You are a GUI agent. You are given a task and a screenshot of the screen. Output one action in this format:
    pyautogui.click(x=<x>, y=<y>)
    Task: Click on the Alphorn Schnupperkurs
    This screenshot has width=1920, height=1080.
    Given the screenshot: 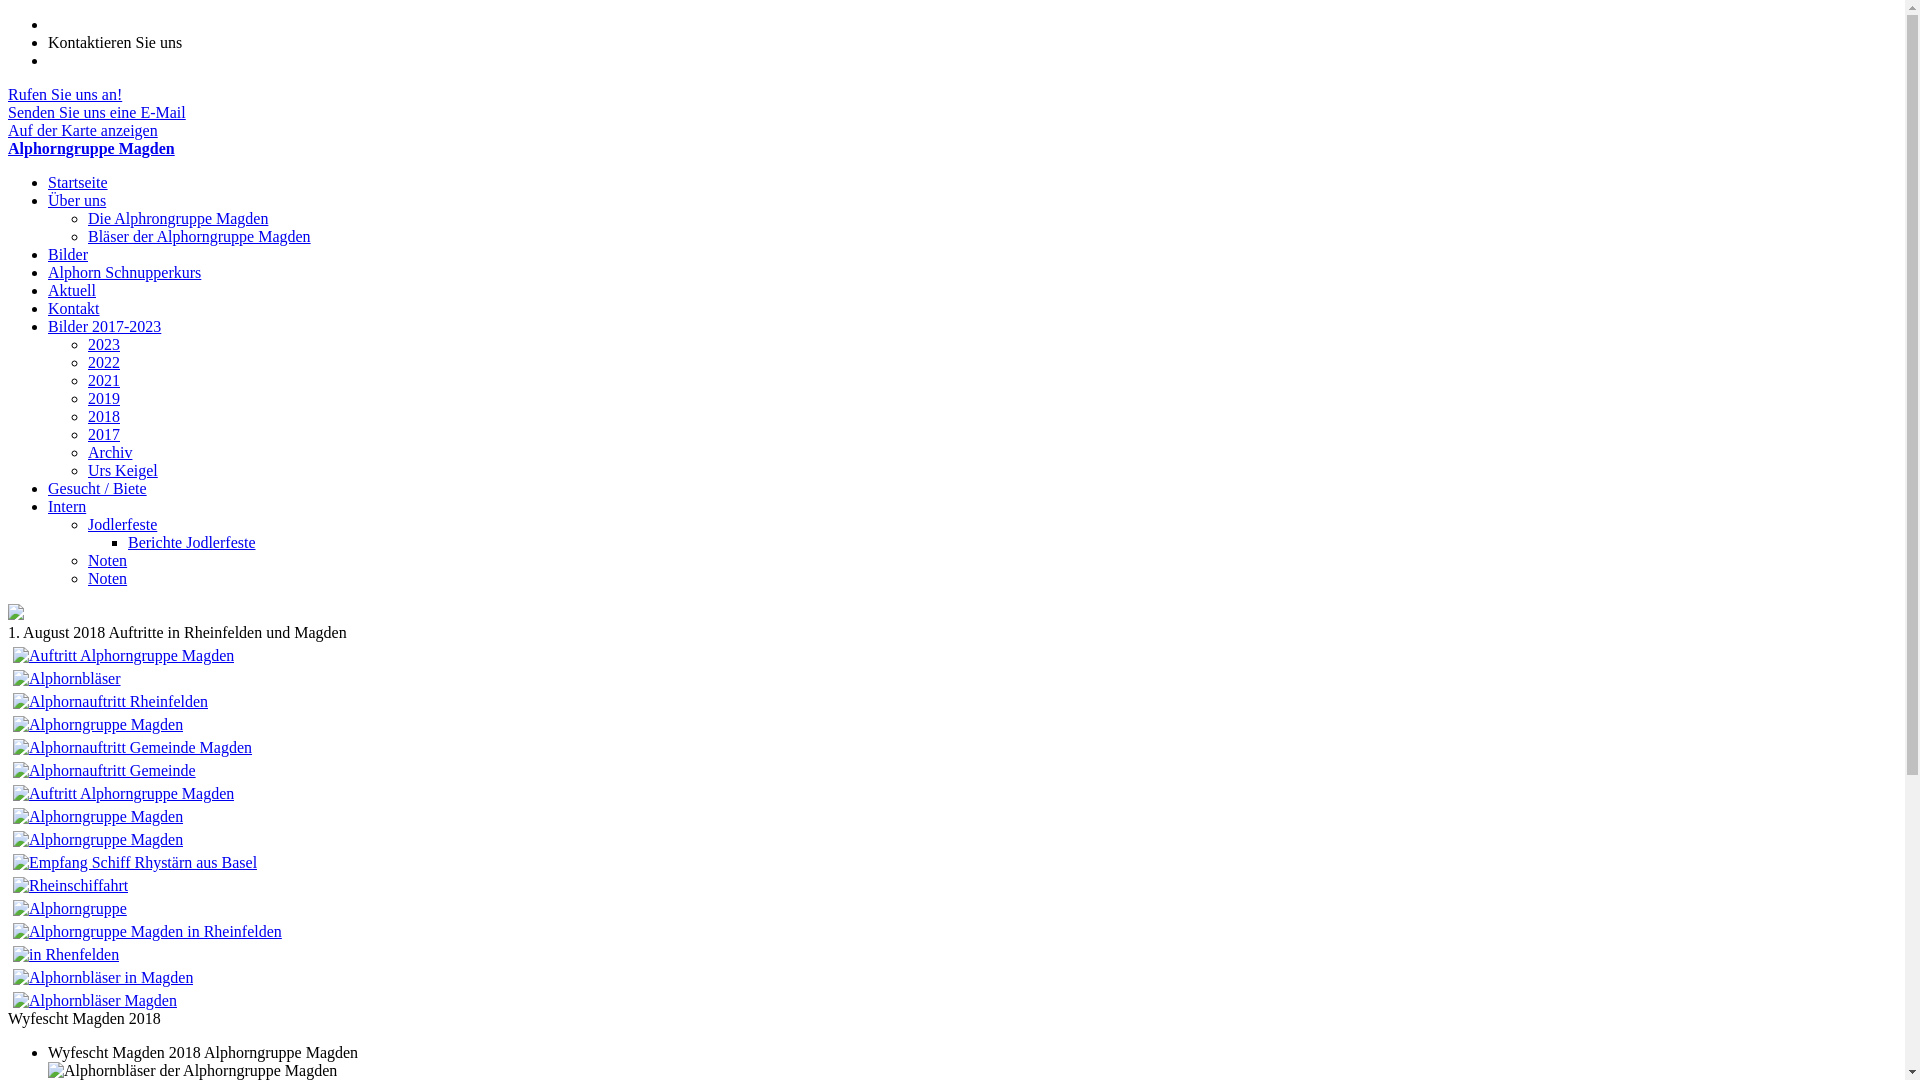 What is the action you would take?
    pyautogui.click(x=124, y=272)
    